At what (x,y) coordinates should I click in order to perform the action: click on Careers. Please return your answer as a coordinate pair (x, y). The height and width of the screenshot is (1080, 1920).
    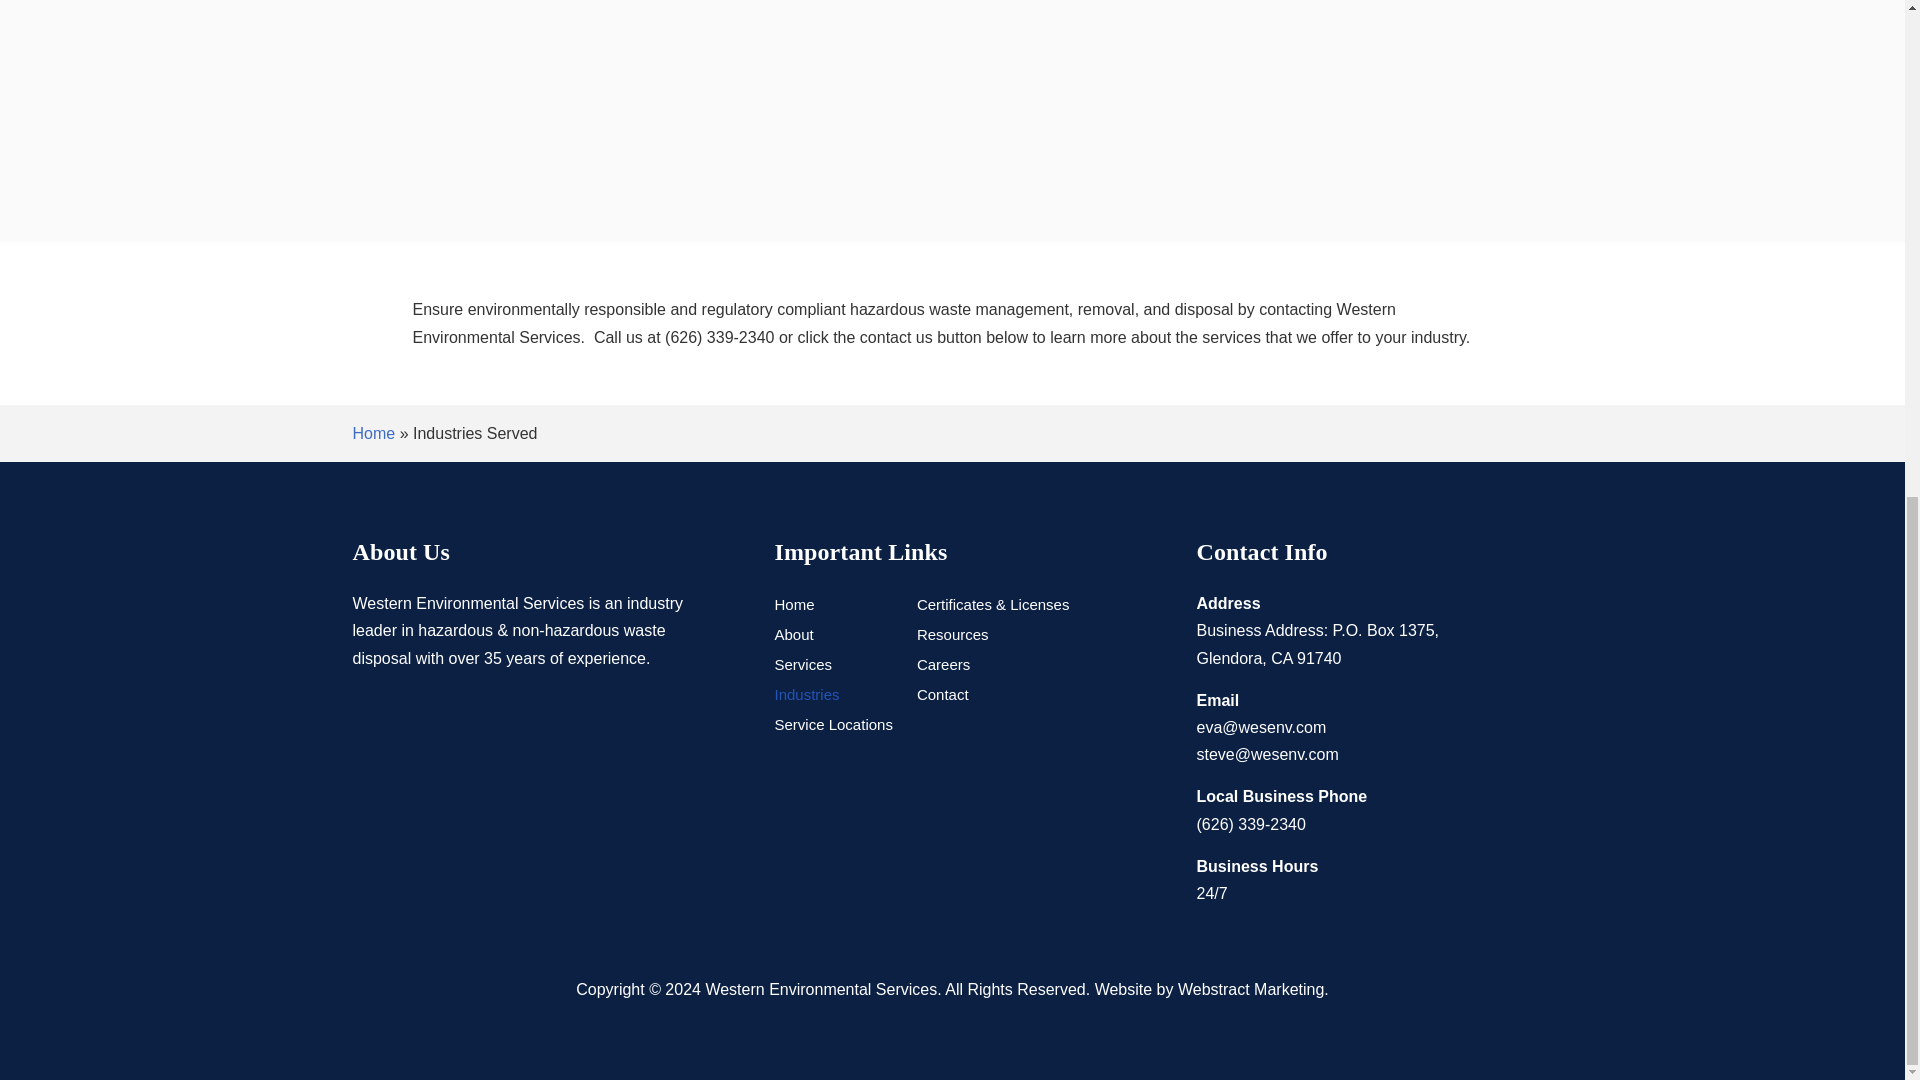
    Looking at the image, I should click on (943, 668).